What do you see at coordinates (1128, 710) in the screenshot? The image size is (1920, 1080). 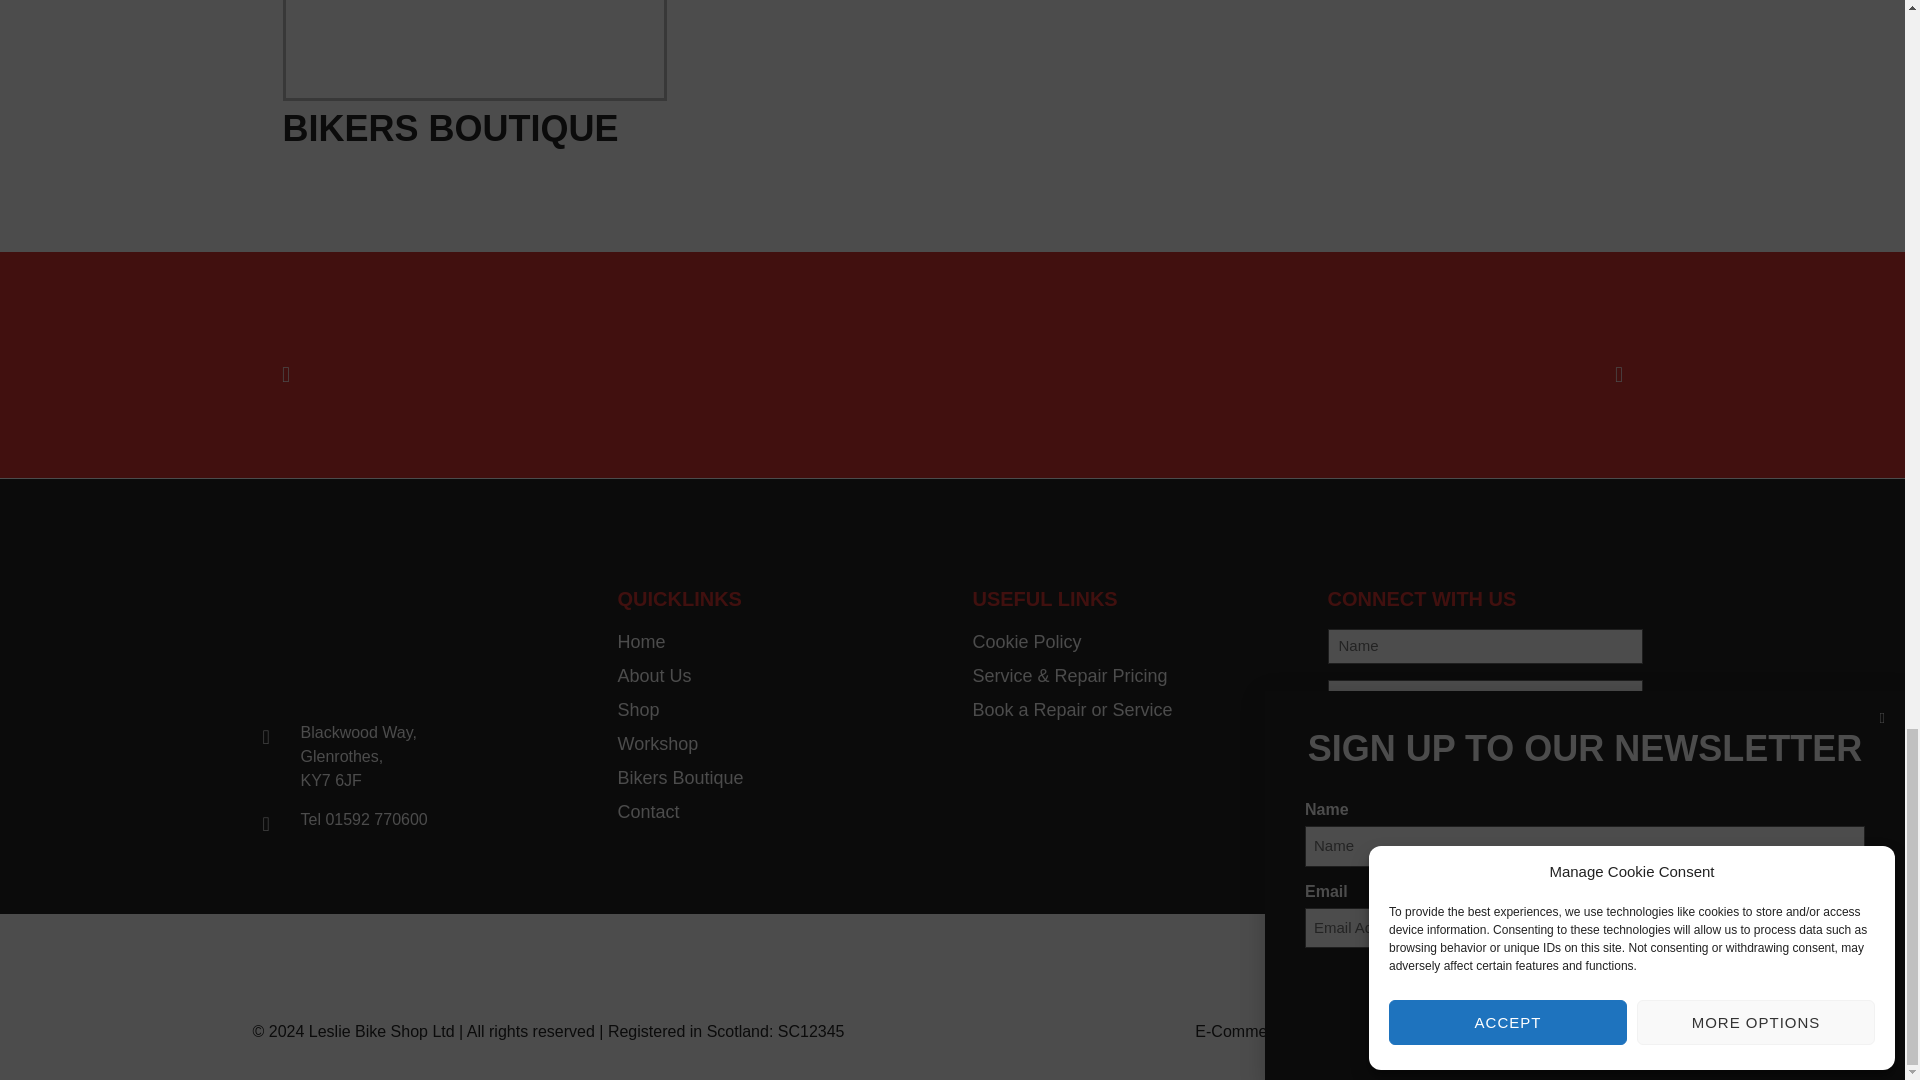 I see `Book a Repair or Service` at bounding box center [1128, 710].